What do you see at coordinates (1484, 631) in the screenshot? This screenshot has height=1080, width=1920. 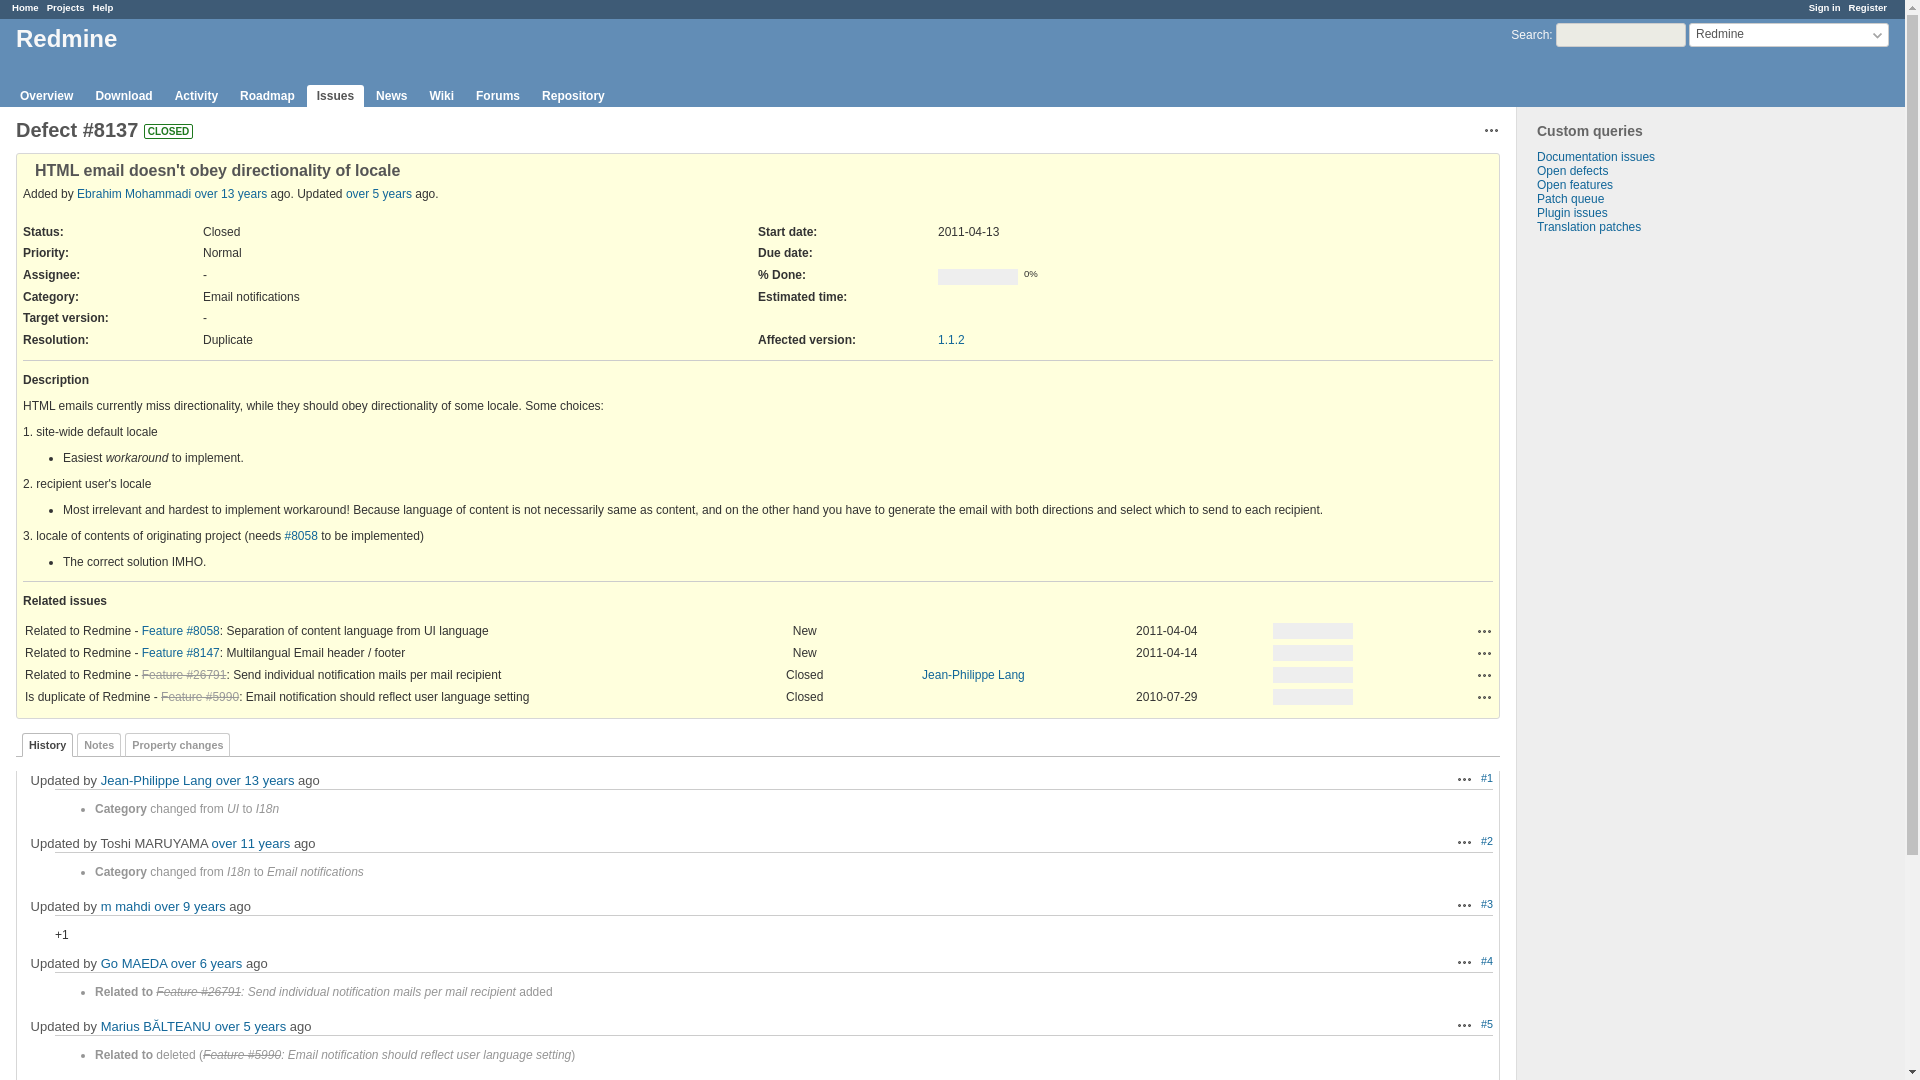 I see `Actions` at bounding box center [1484, 631].